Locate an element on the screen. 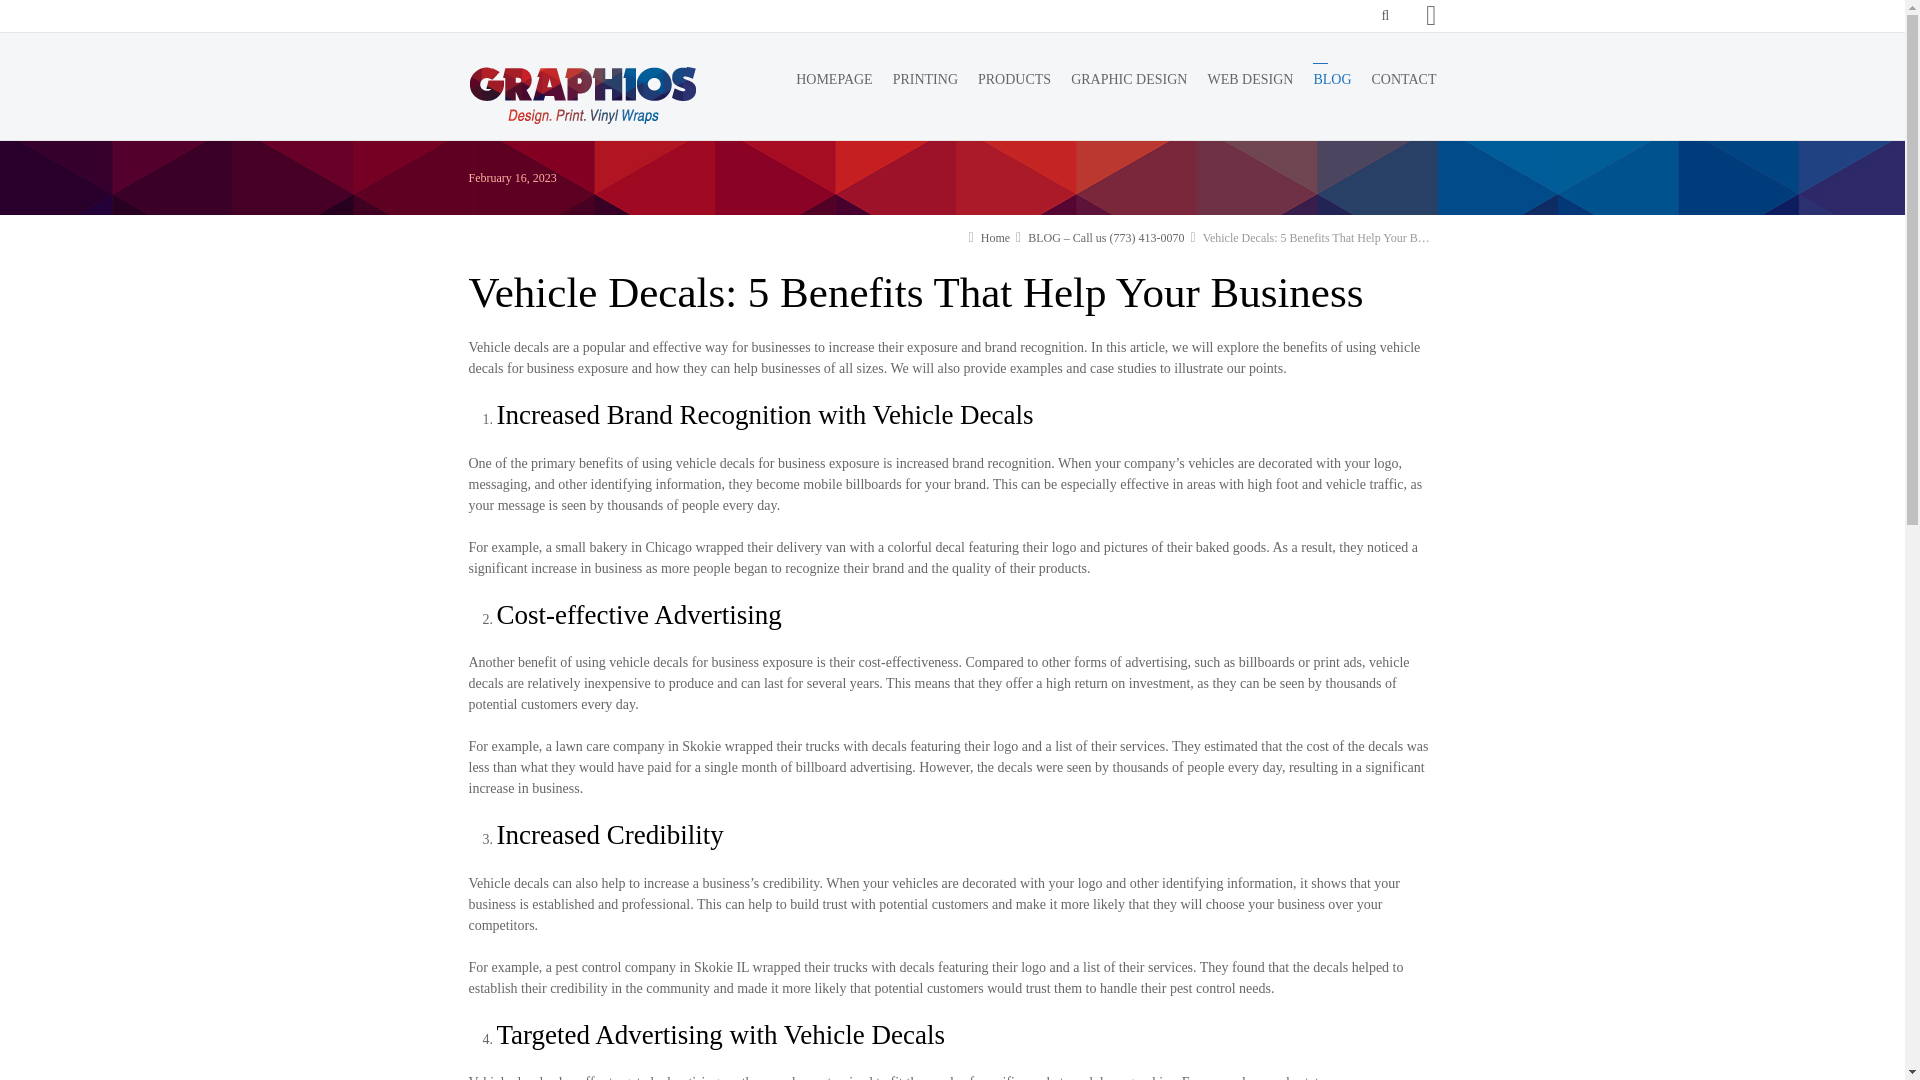  WEB DESIGN is located at coordinates (1250, 84).